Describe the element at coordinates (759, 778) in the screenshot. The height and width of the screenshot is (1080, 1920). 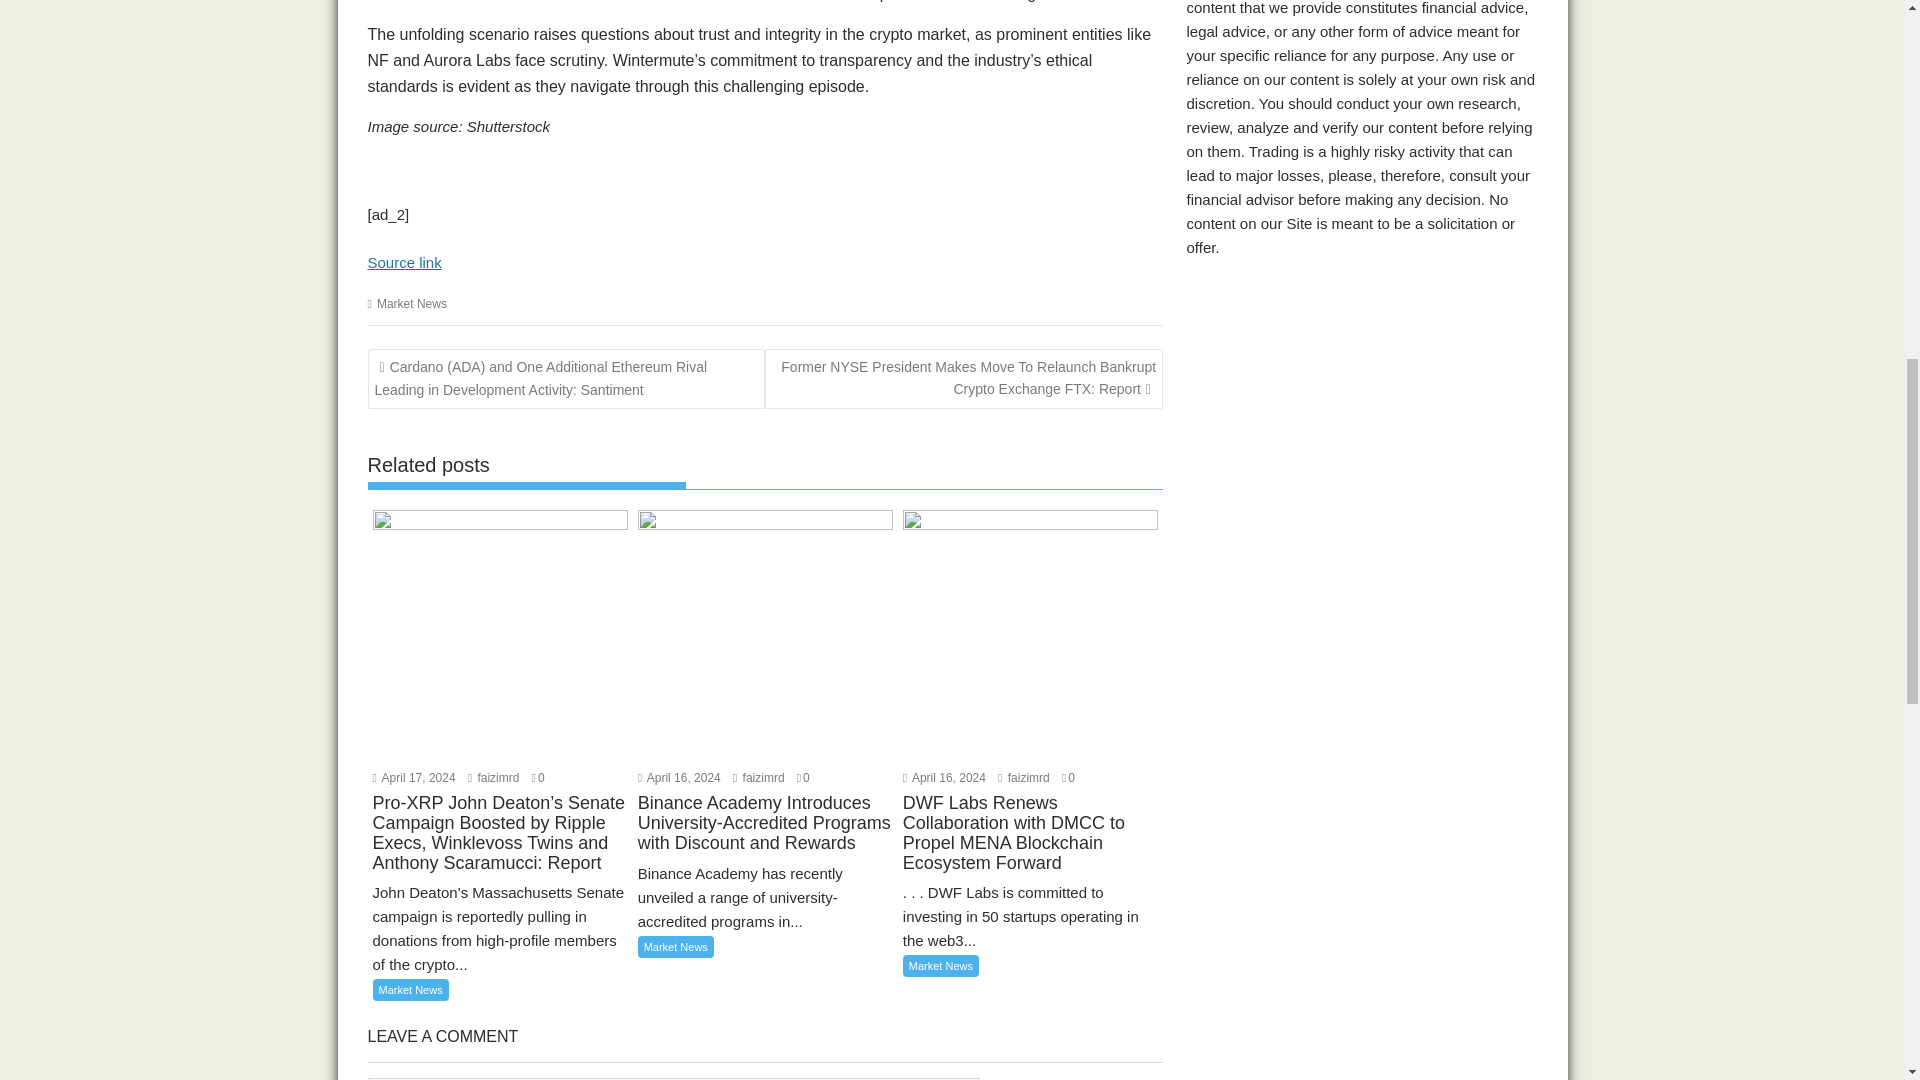
I see `faizimrd` at that location.